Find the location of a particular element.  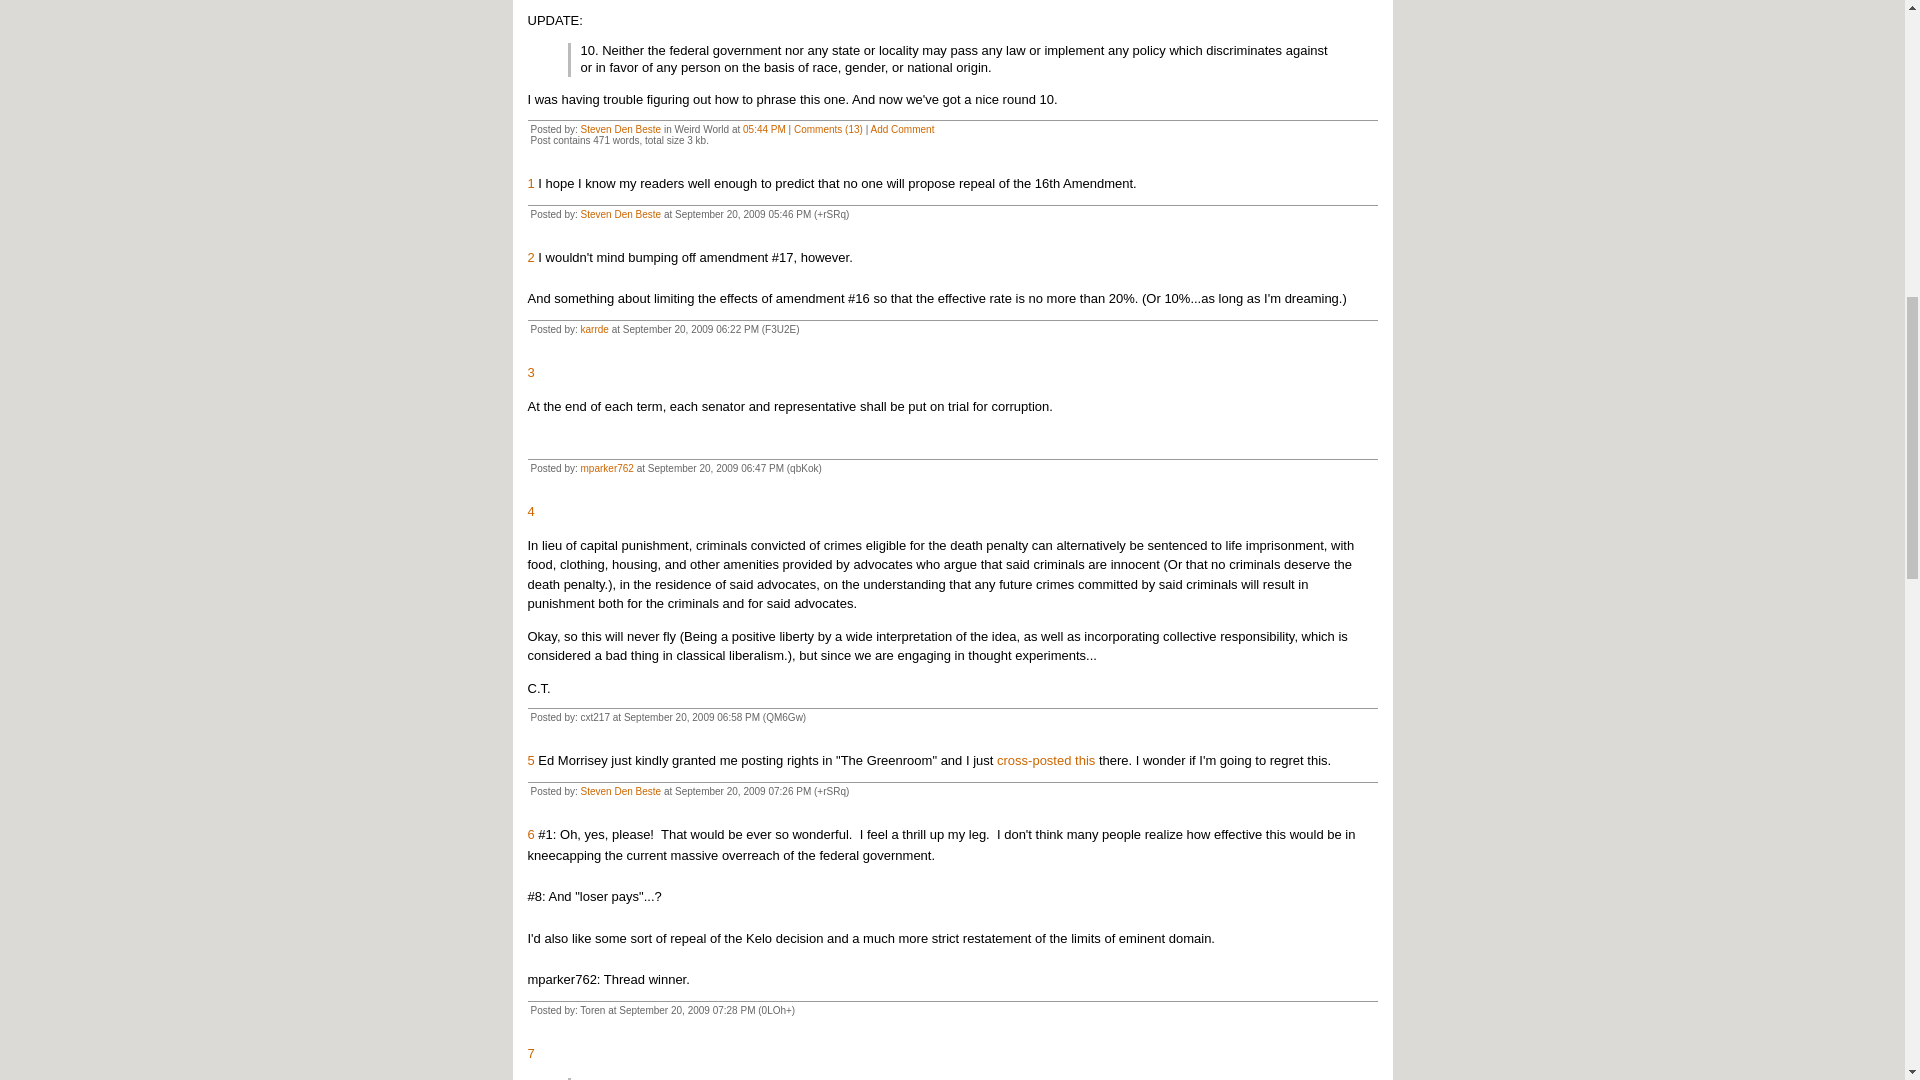

Steven Den Beste is located at coordinates (622, 792).